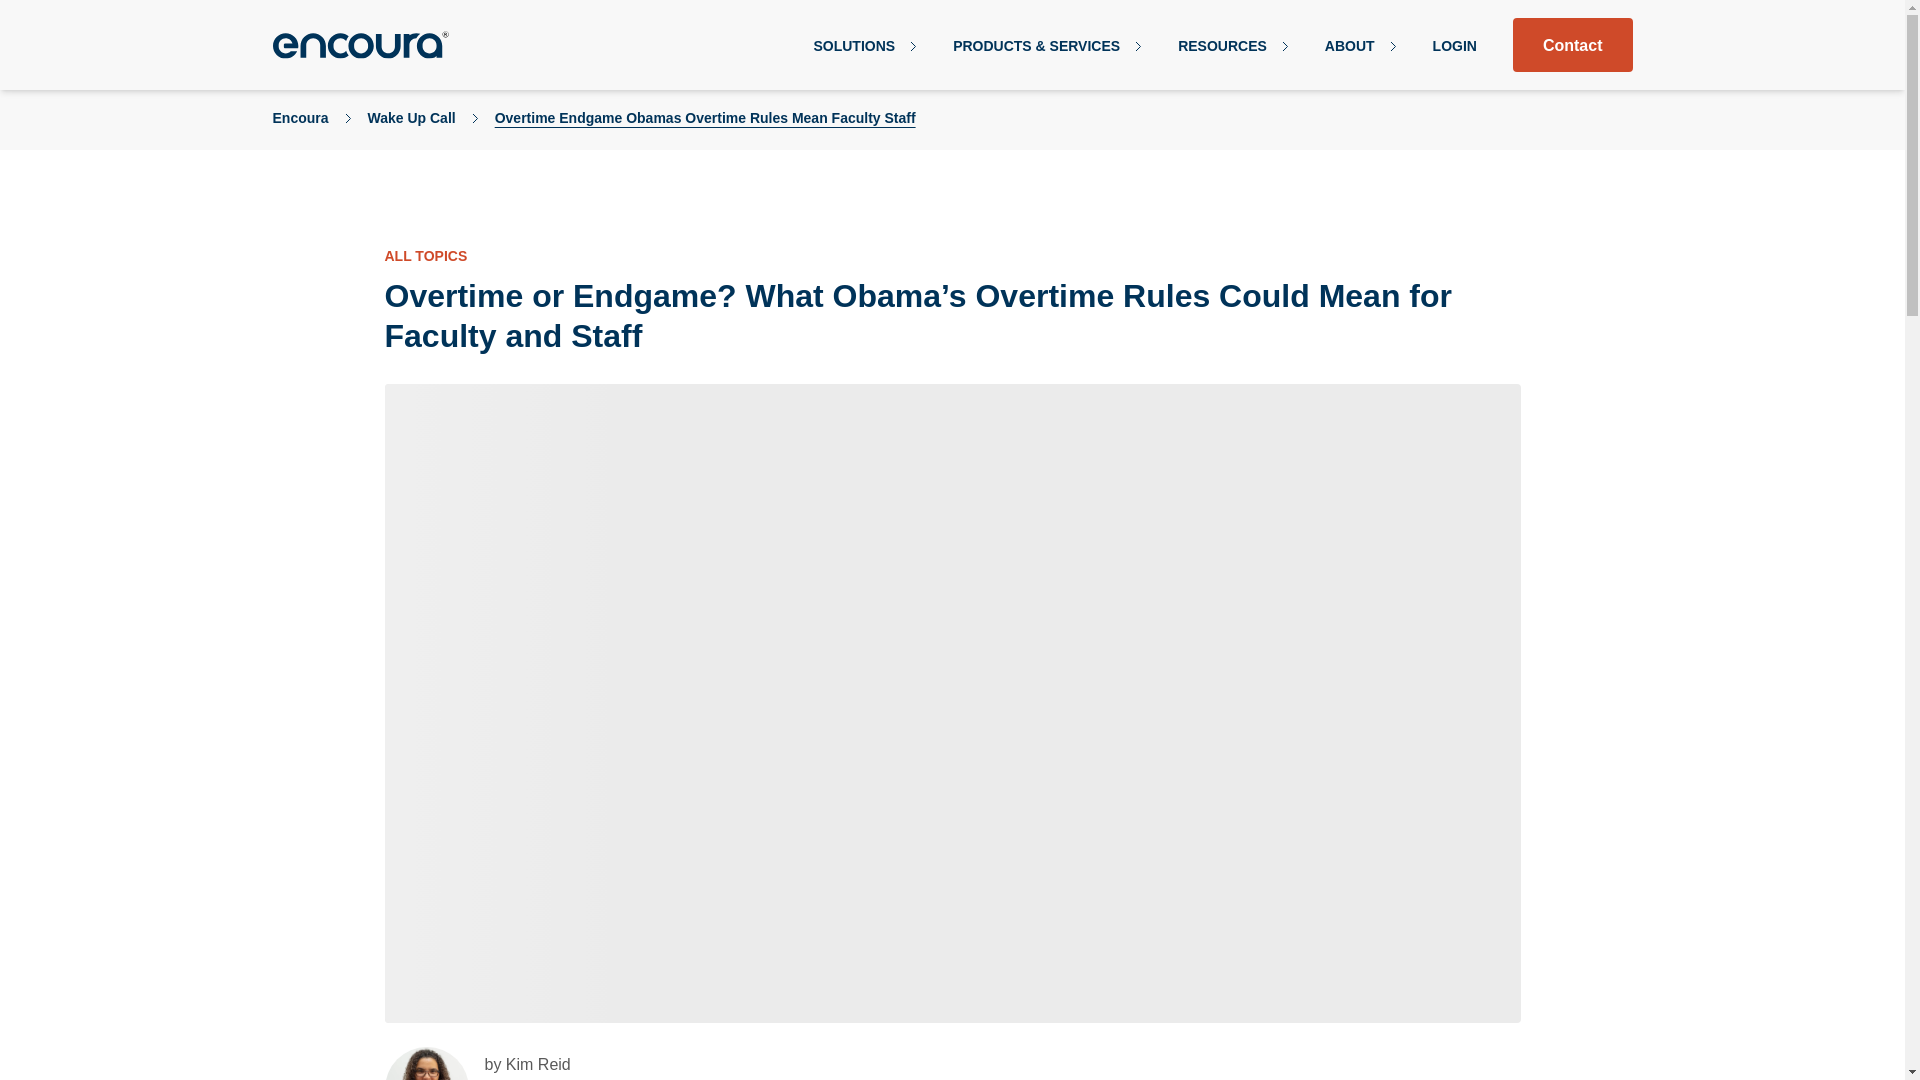  I want to click on Contact, so click(1573, 45).